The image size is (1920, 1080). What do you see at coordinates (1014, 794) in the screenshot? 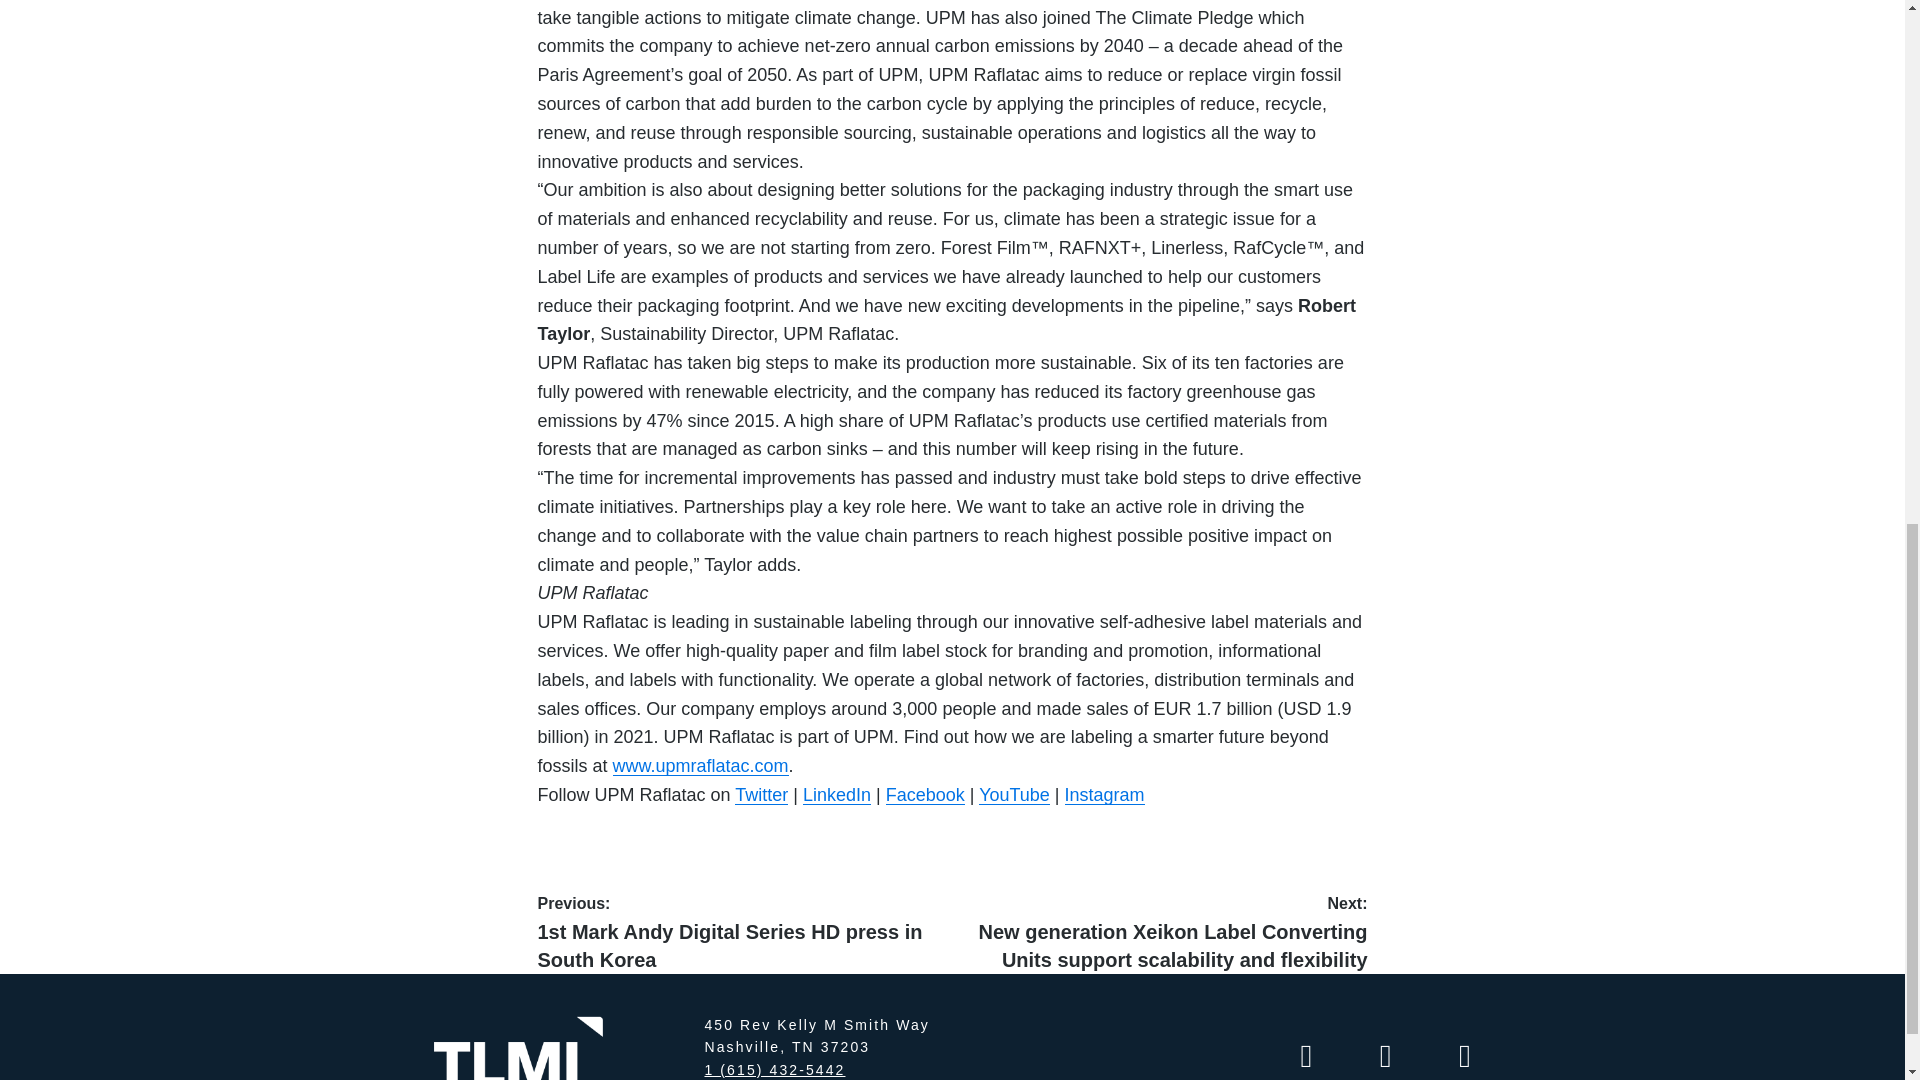
I see `YouTube` at bounding box center [1014, 794].